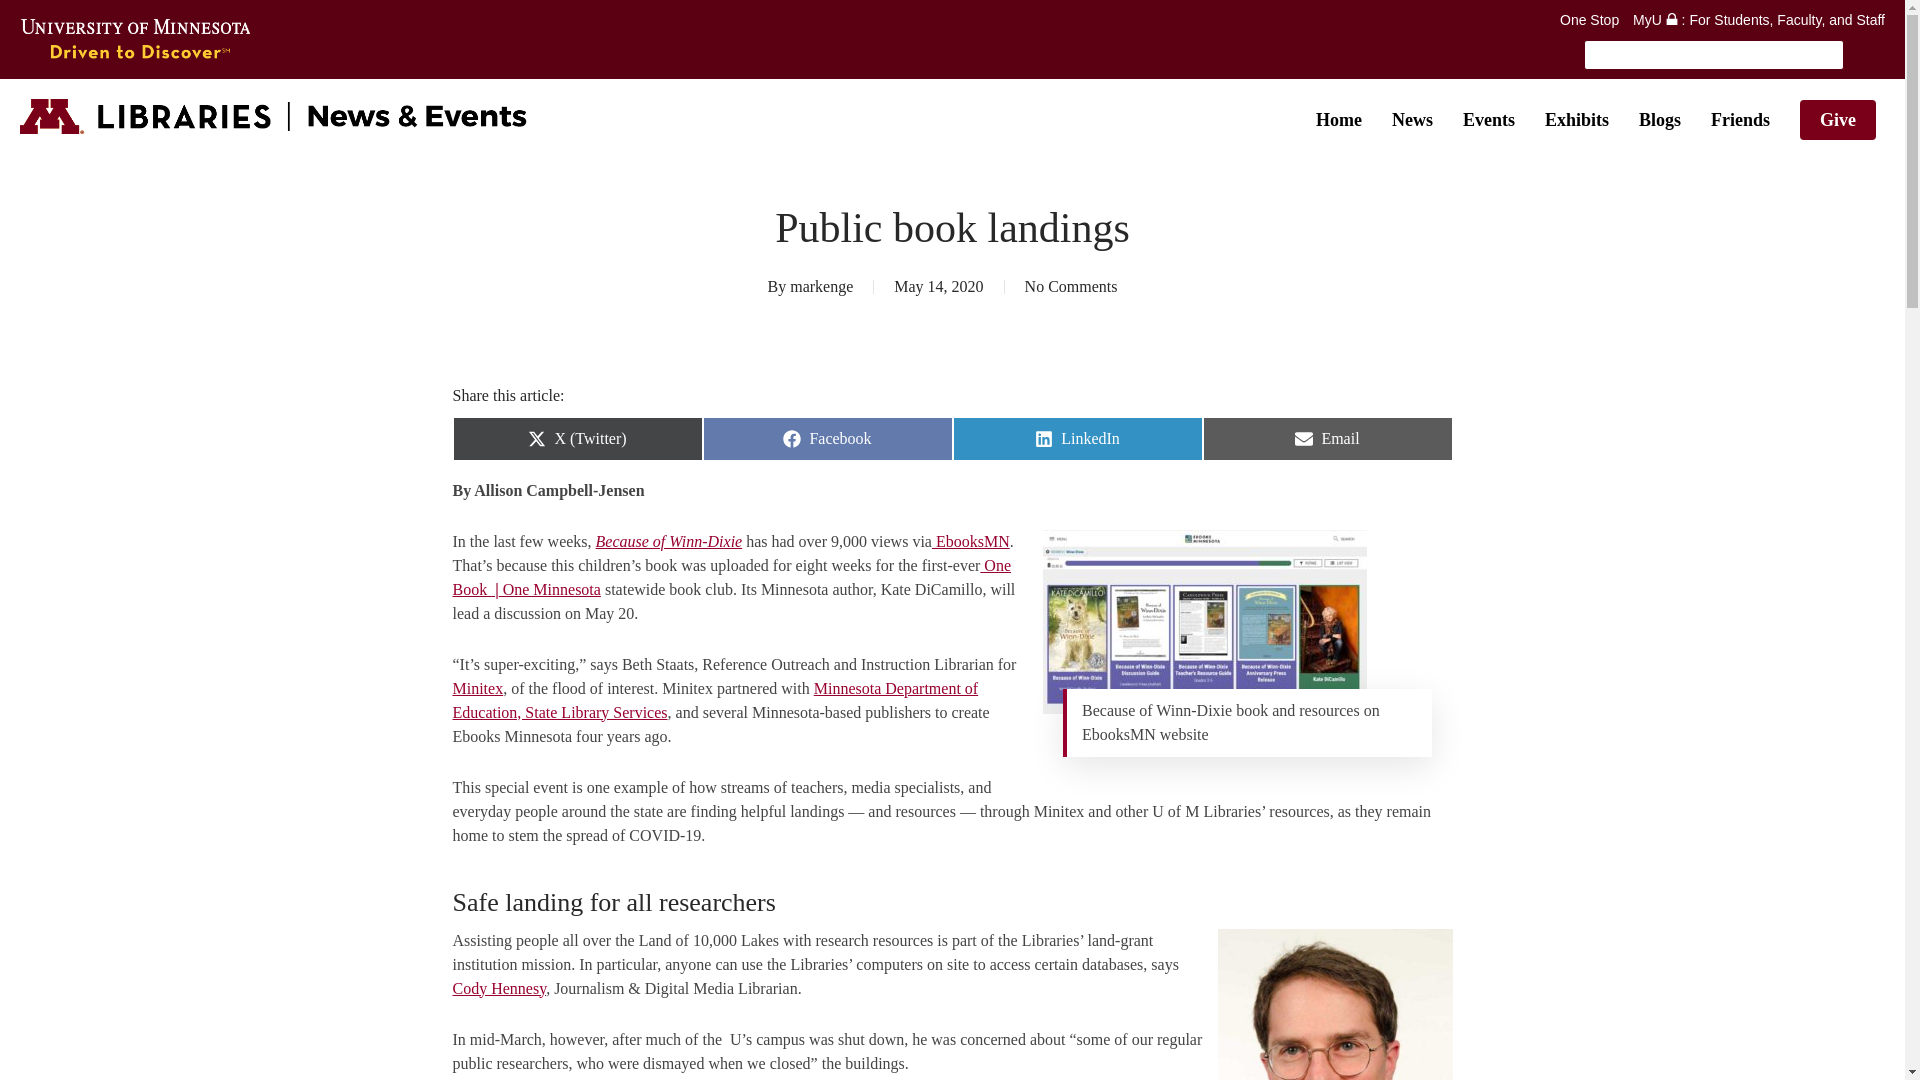 Image resolution: width=1920 pixels, height=1080 pixels. I want to click on One Stop, so click(1588, 20).